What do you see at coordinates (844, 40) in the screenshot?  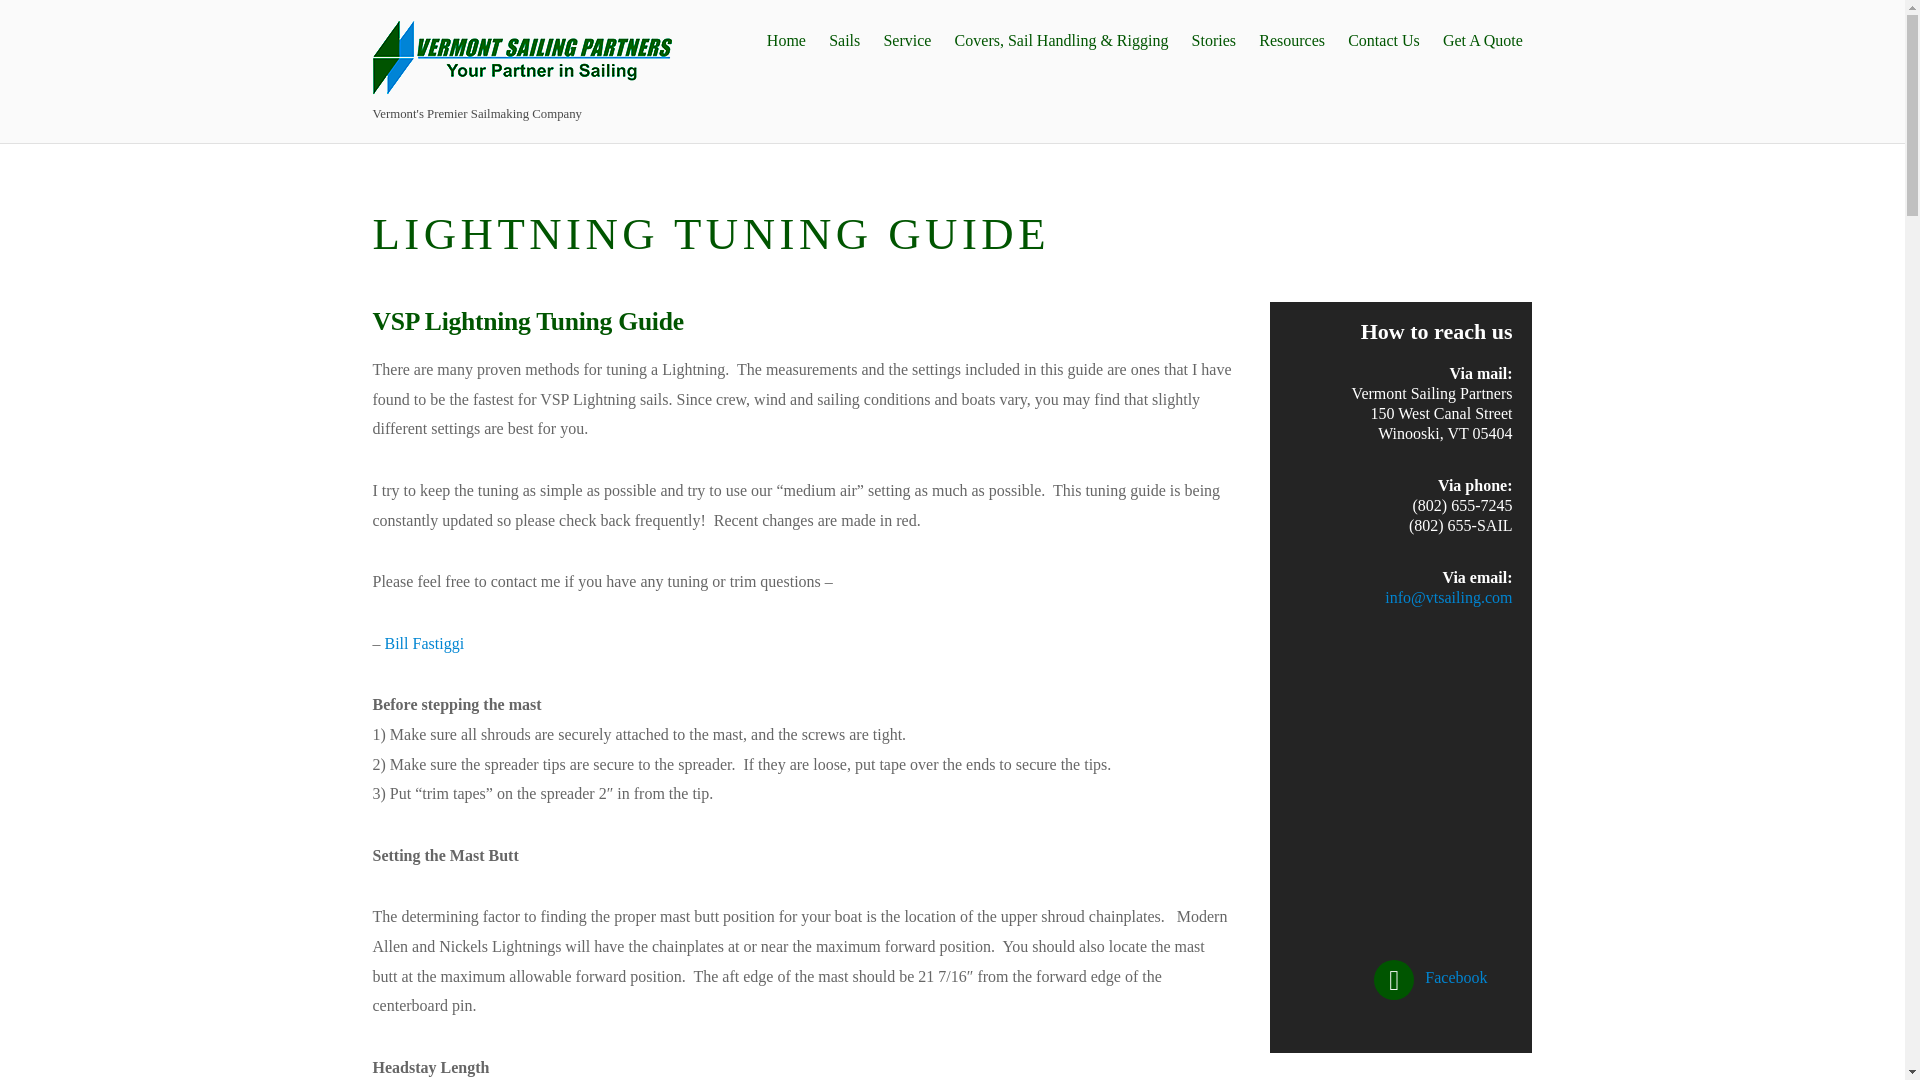 I see `Sails` at bounding box center [844, 40].